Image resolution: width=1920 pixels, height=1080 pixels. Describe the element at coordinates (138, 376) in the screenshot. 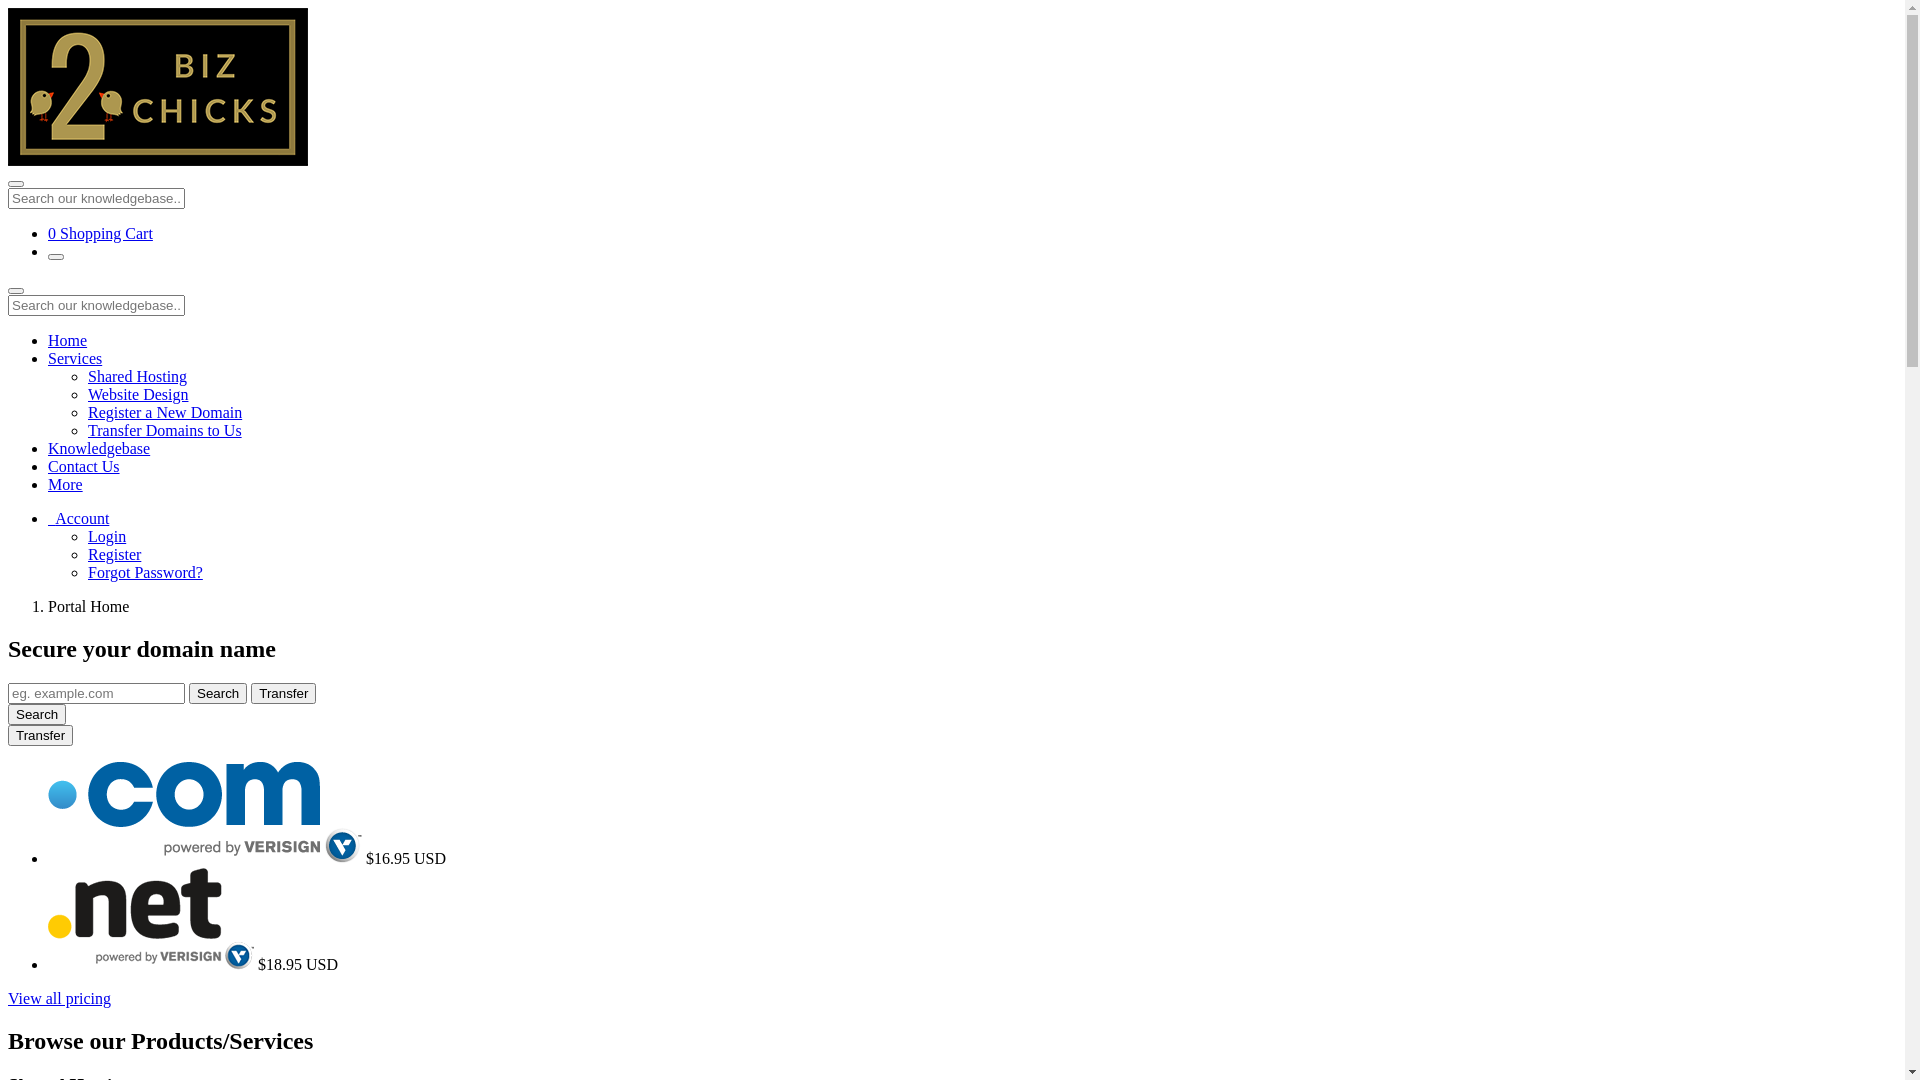

I see `Shared Hosting` at that location.